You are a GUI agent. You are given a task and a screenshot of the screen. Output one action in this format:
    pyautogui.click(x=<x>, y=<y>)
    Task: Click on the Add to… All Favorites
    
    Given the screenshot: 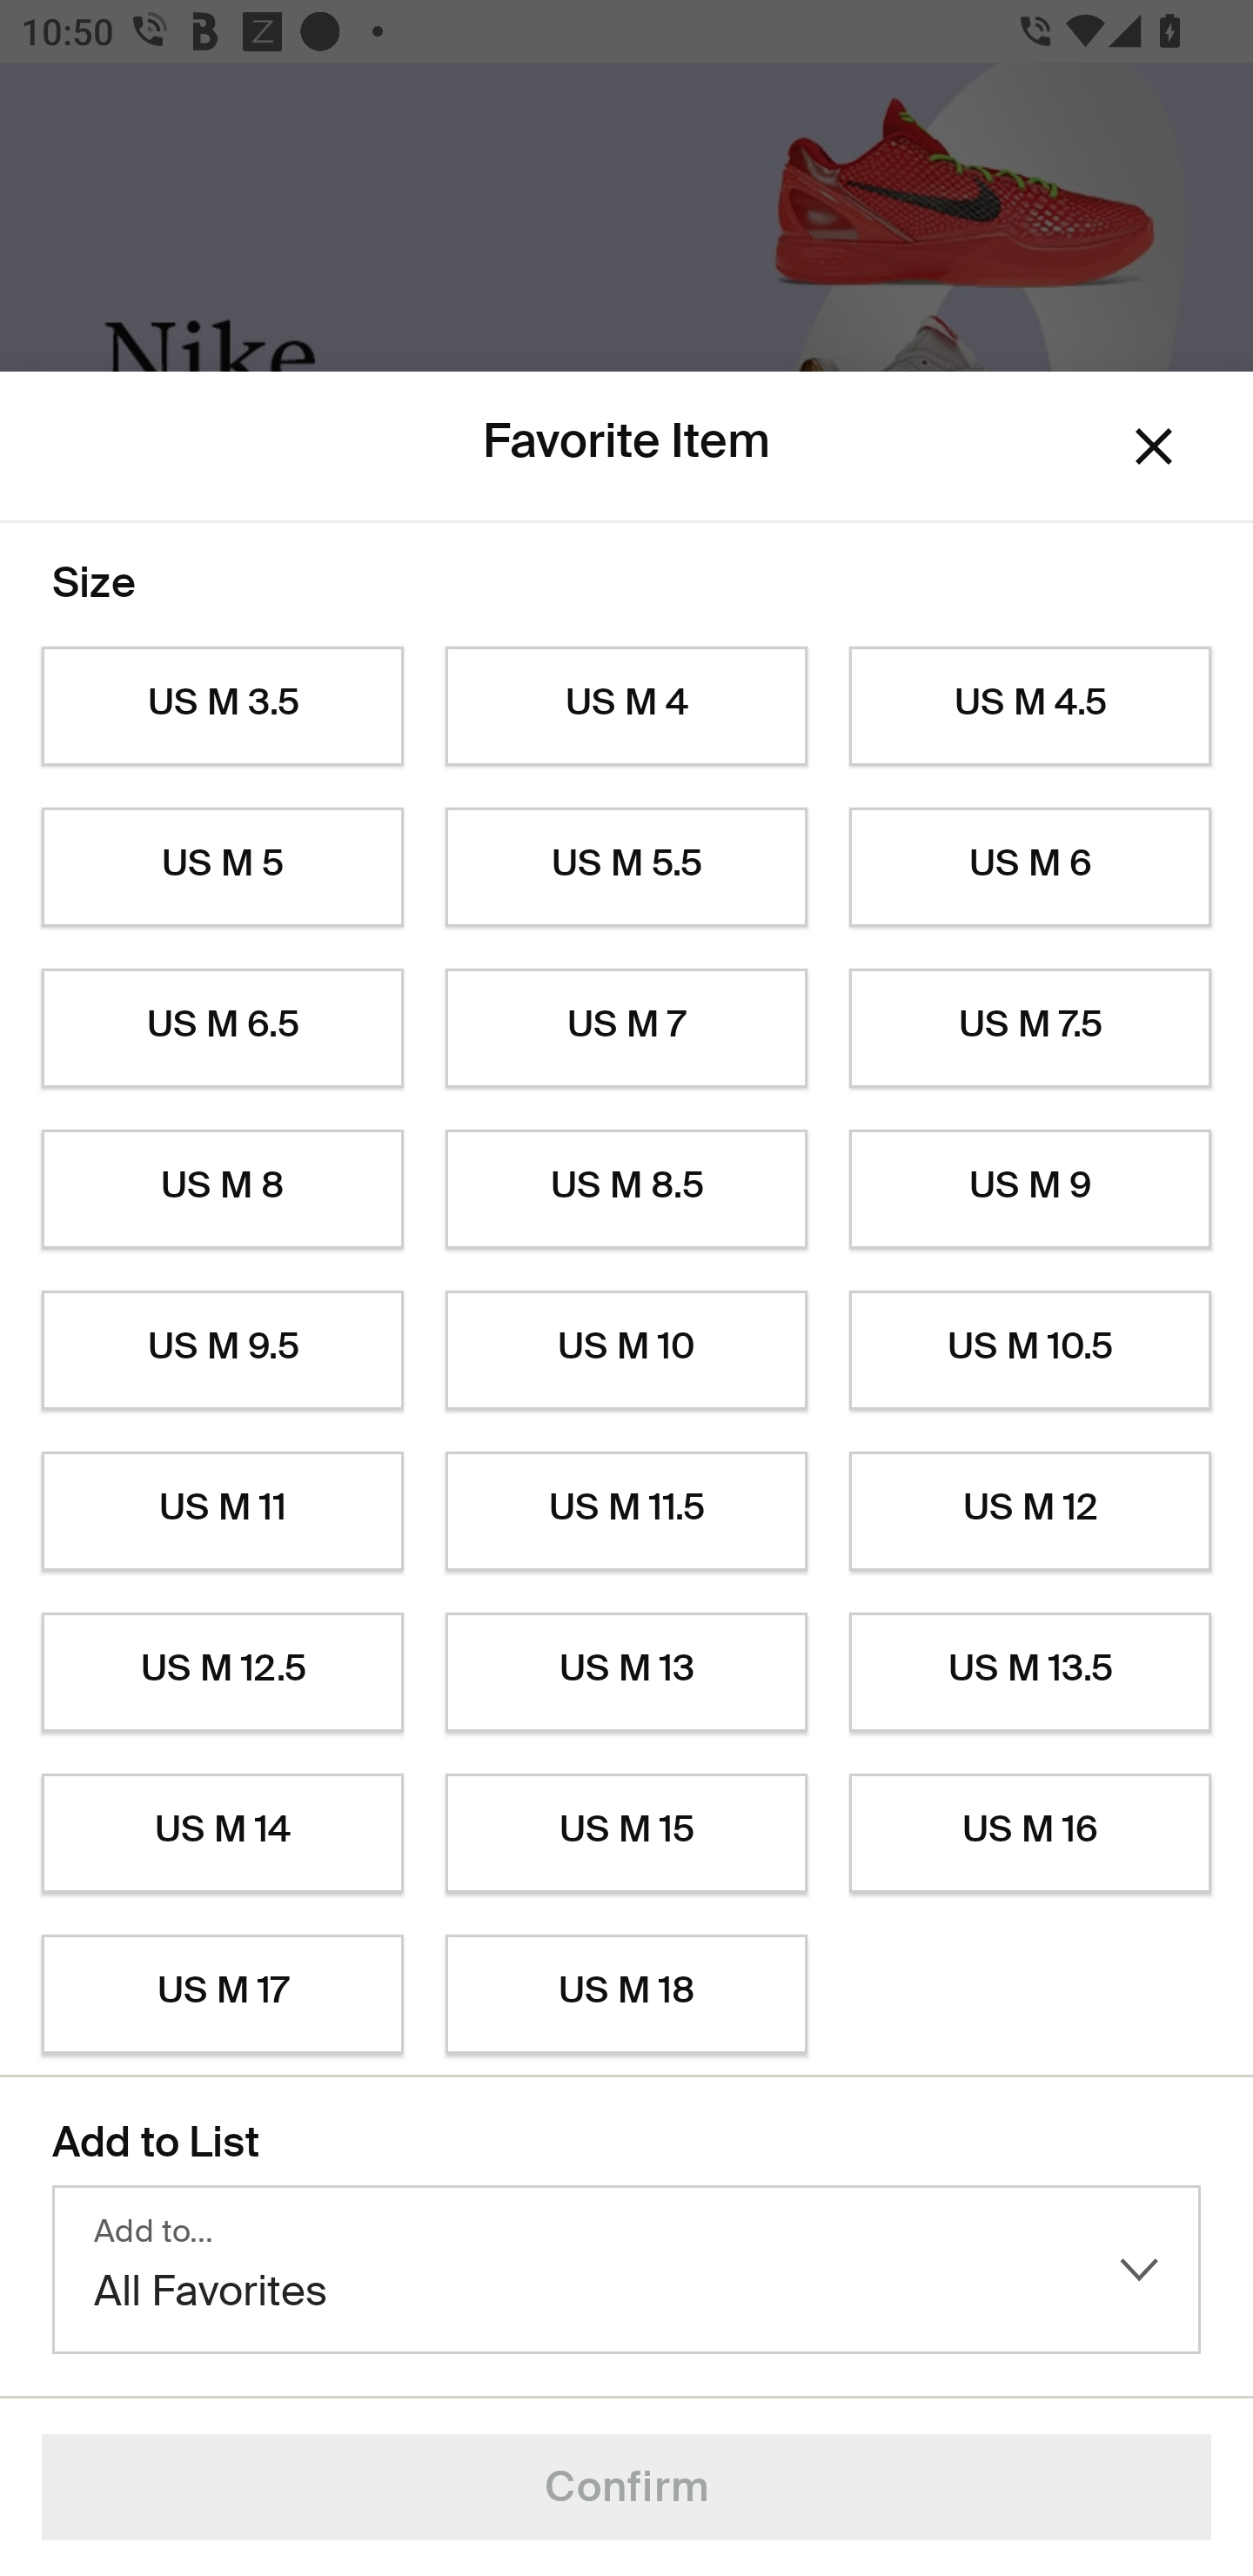 What is the action you would take?
    pyautogui.click(x=626, y=2270)
    